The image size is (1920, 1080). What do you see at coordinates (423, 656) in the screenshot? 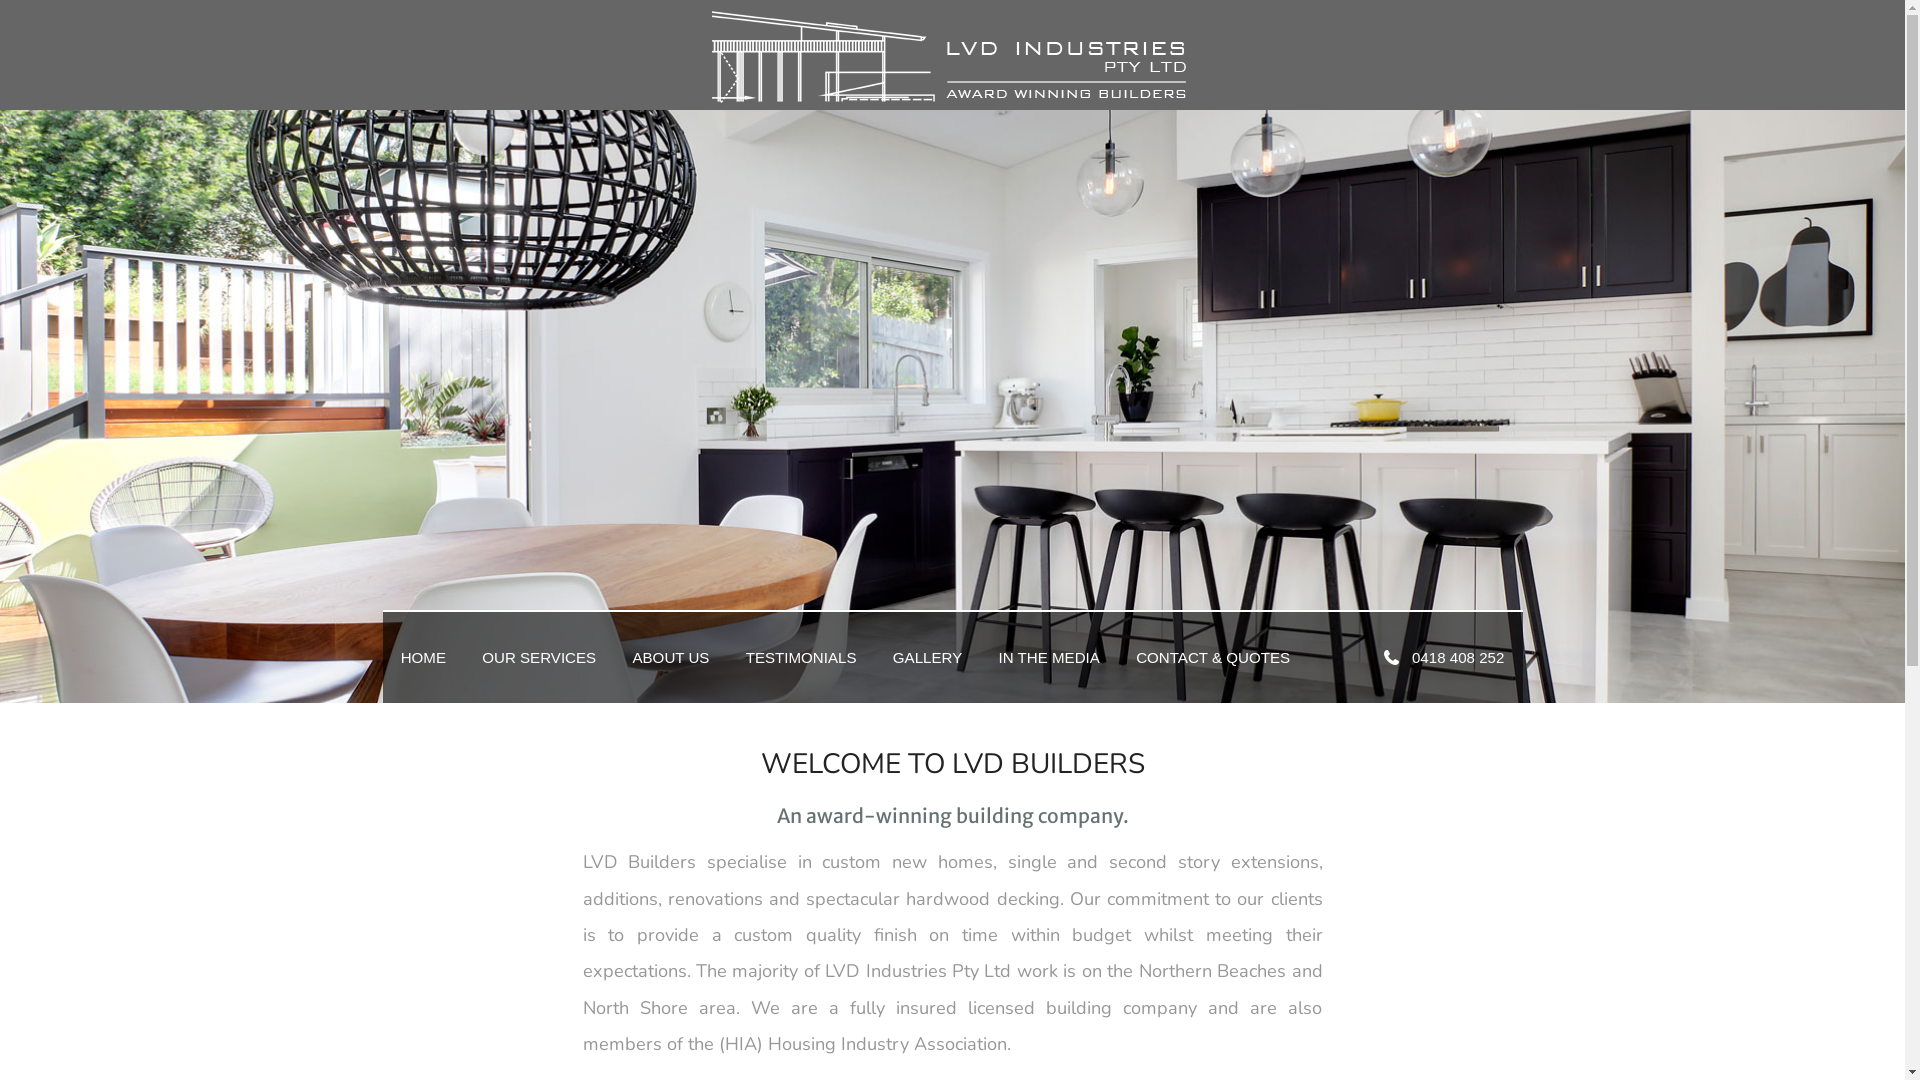
I see `HOME` at bounding box center [423, 656].